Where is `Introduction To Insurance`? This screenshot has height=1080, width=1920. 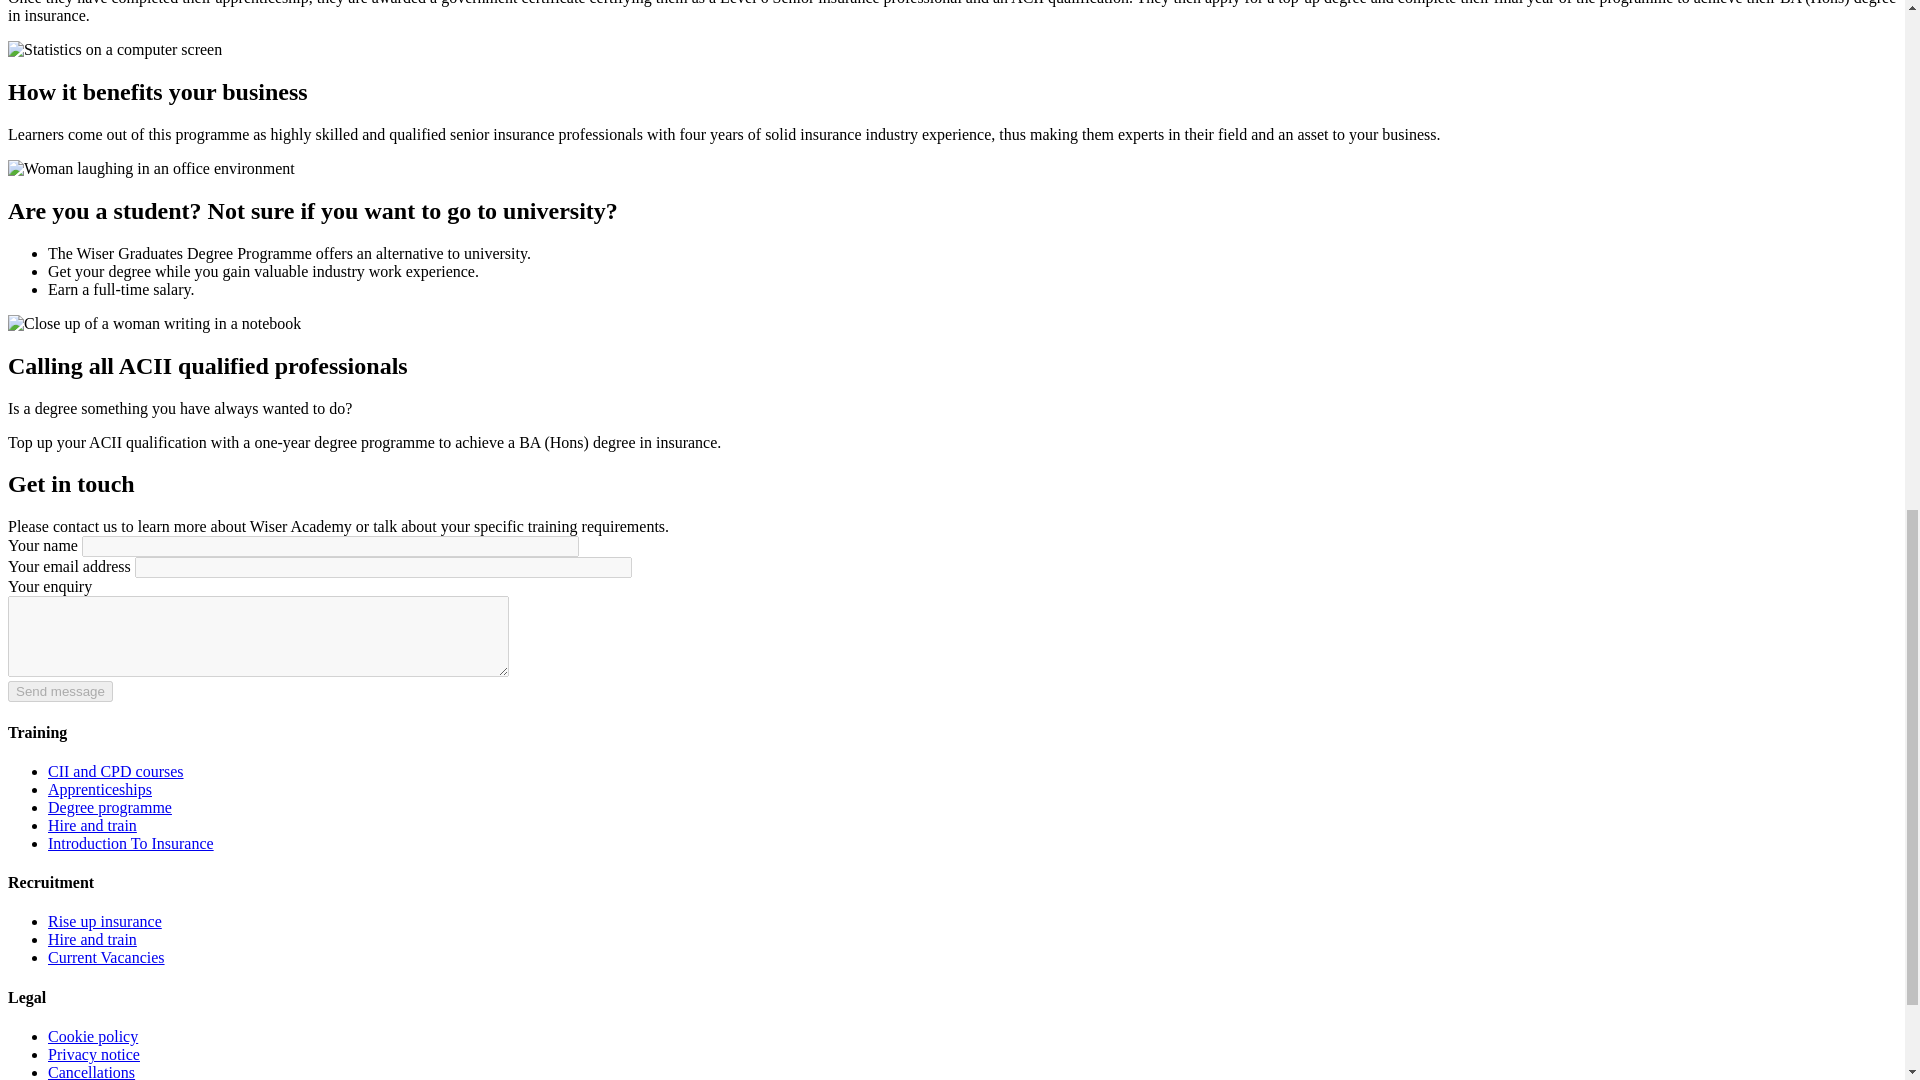 Introduction To Insurance is located at coordinates (130, 843).